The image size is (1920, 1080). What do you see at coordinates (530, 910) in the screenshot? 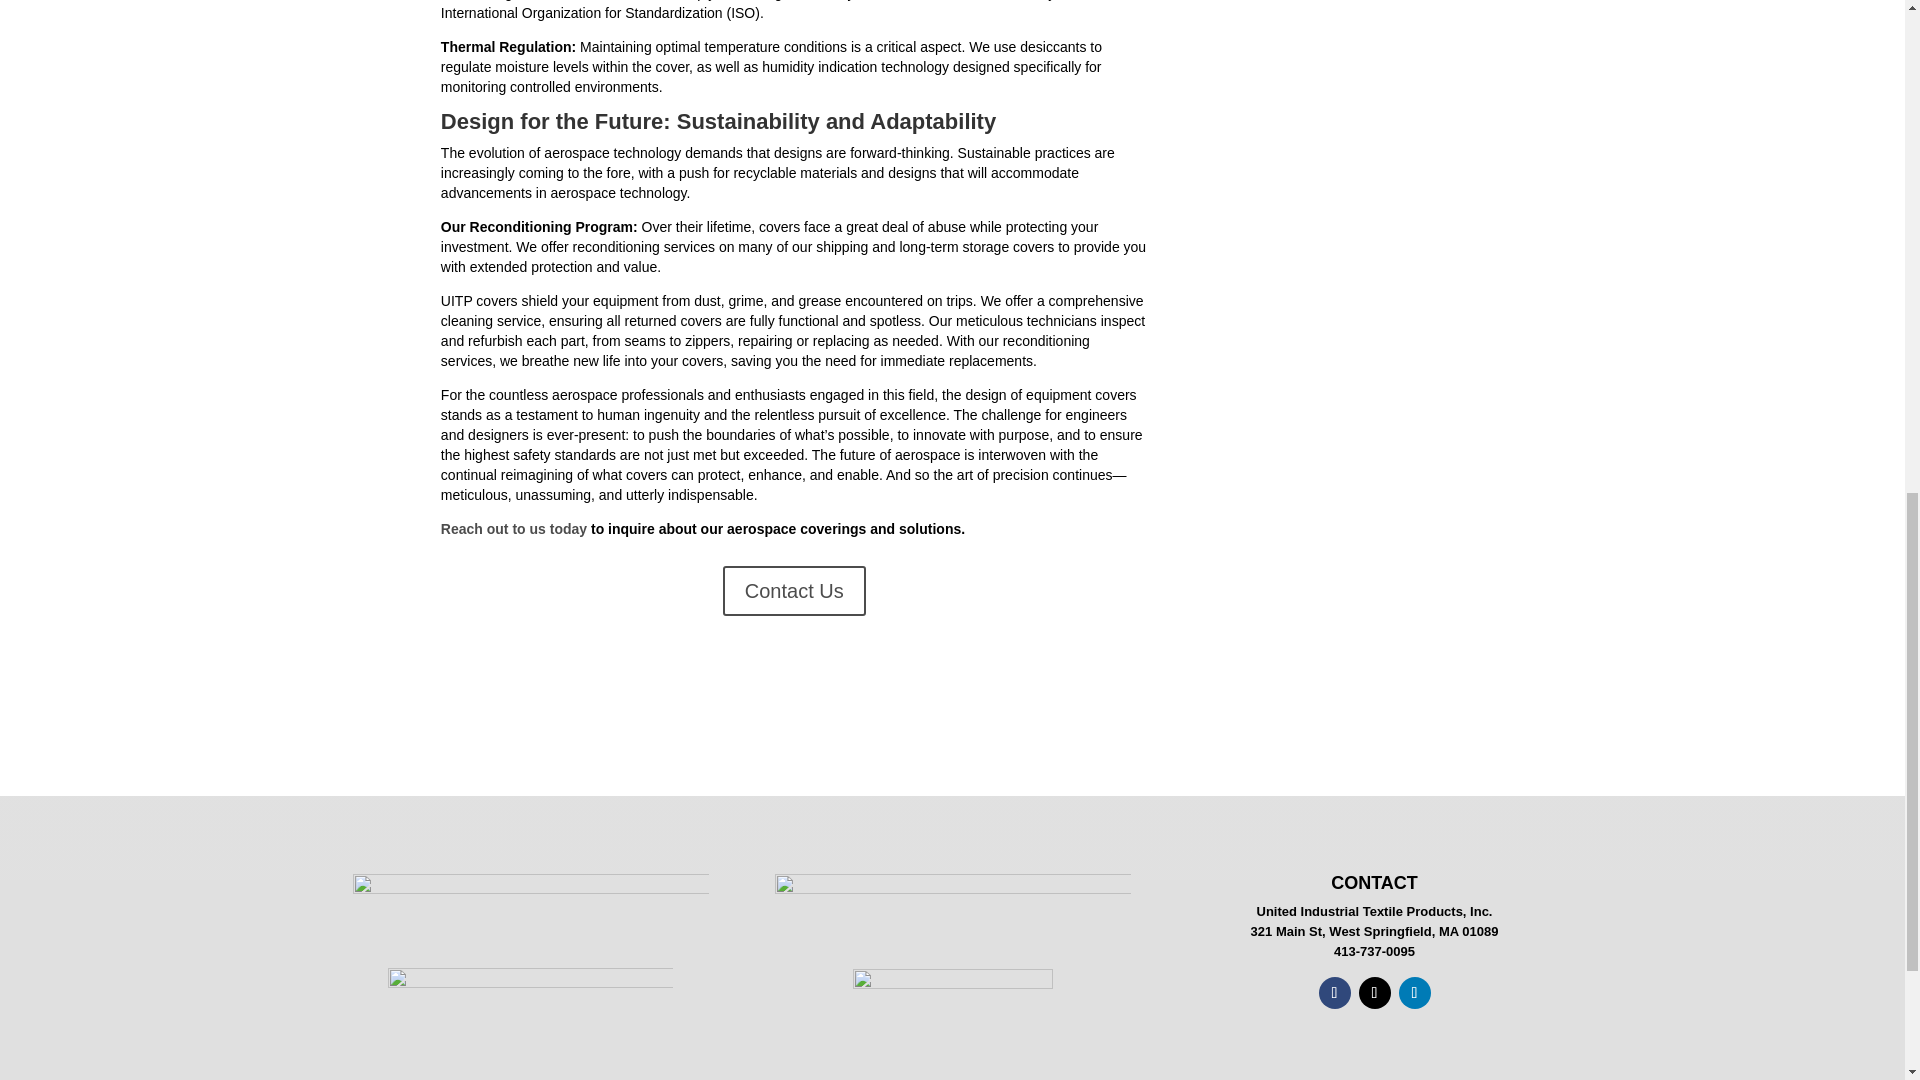
I see `Horizontal Logo` at bounding box center [530, 910].